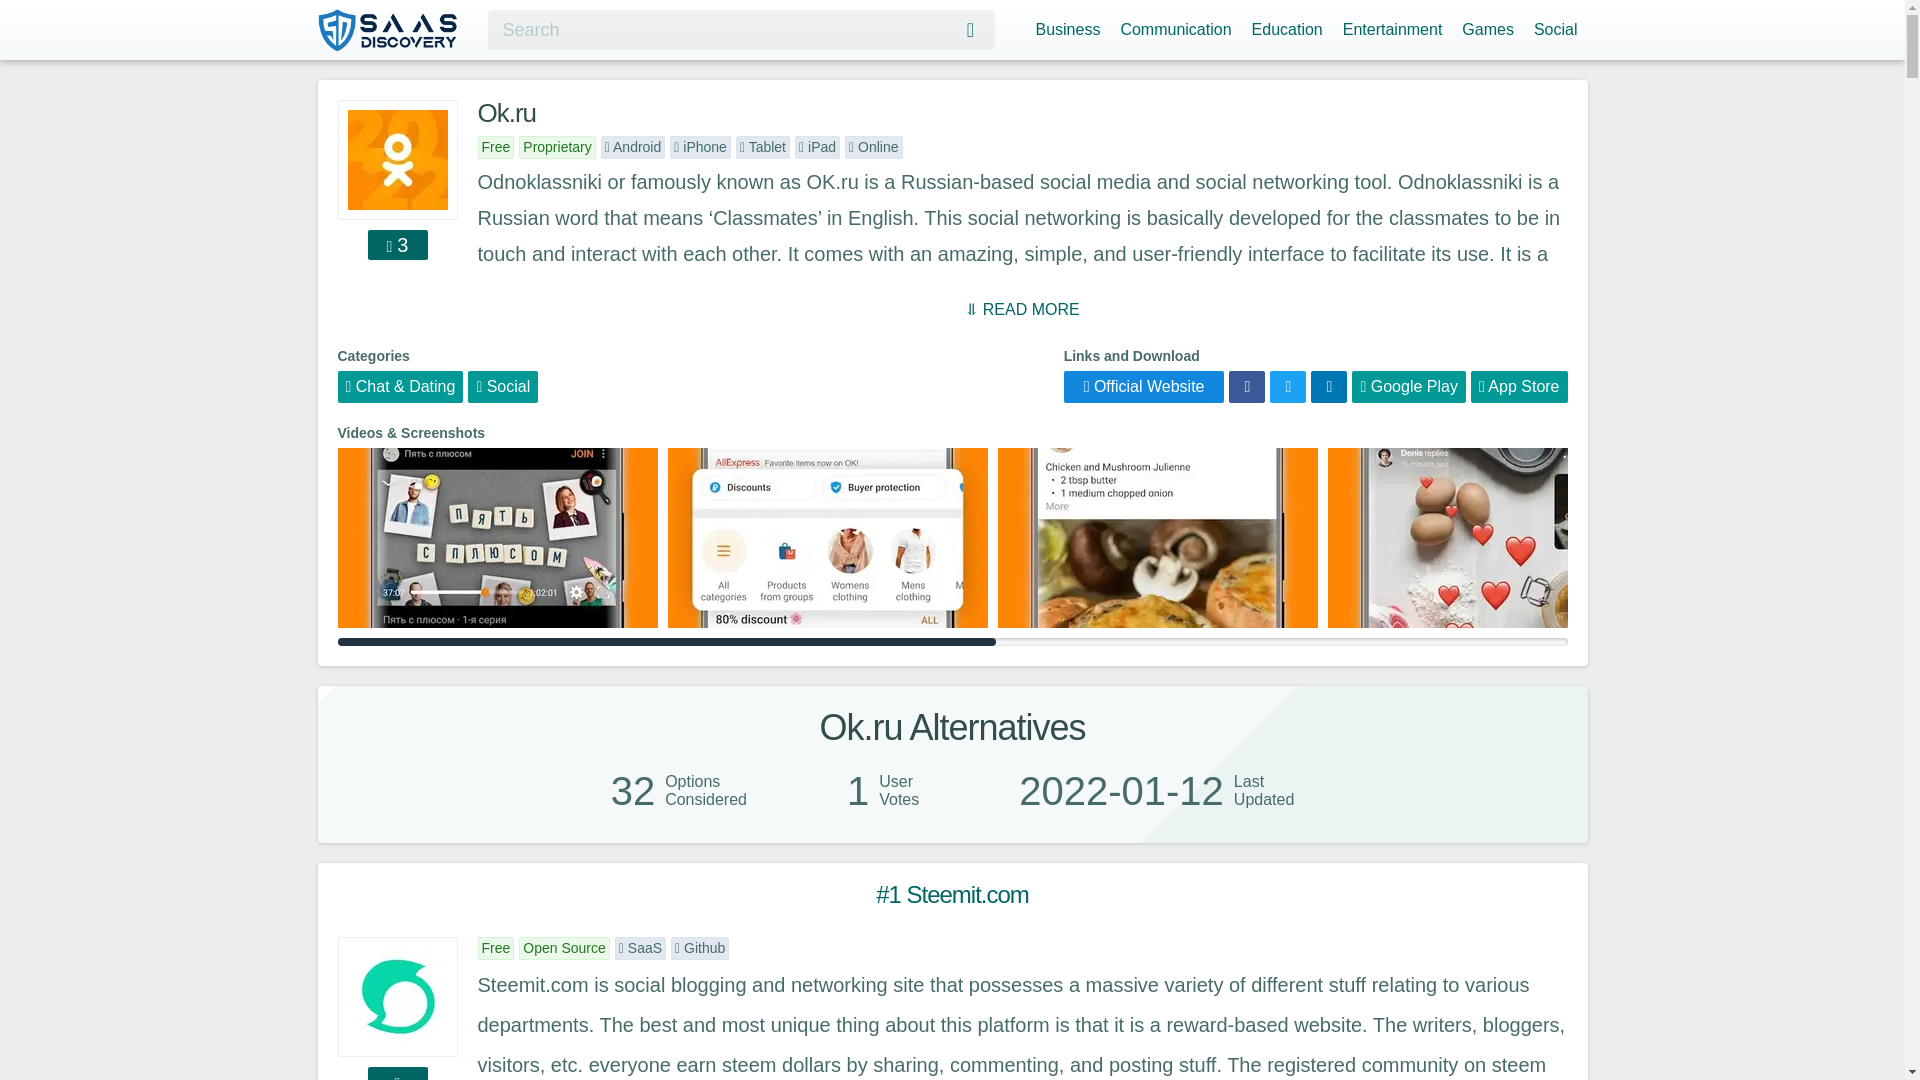  Describe the element at coordinates (1067, 28) in the screenshot. I see `Business` at that location.